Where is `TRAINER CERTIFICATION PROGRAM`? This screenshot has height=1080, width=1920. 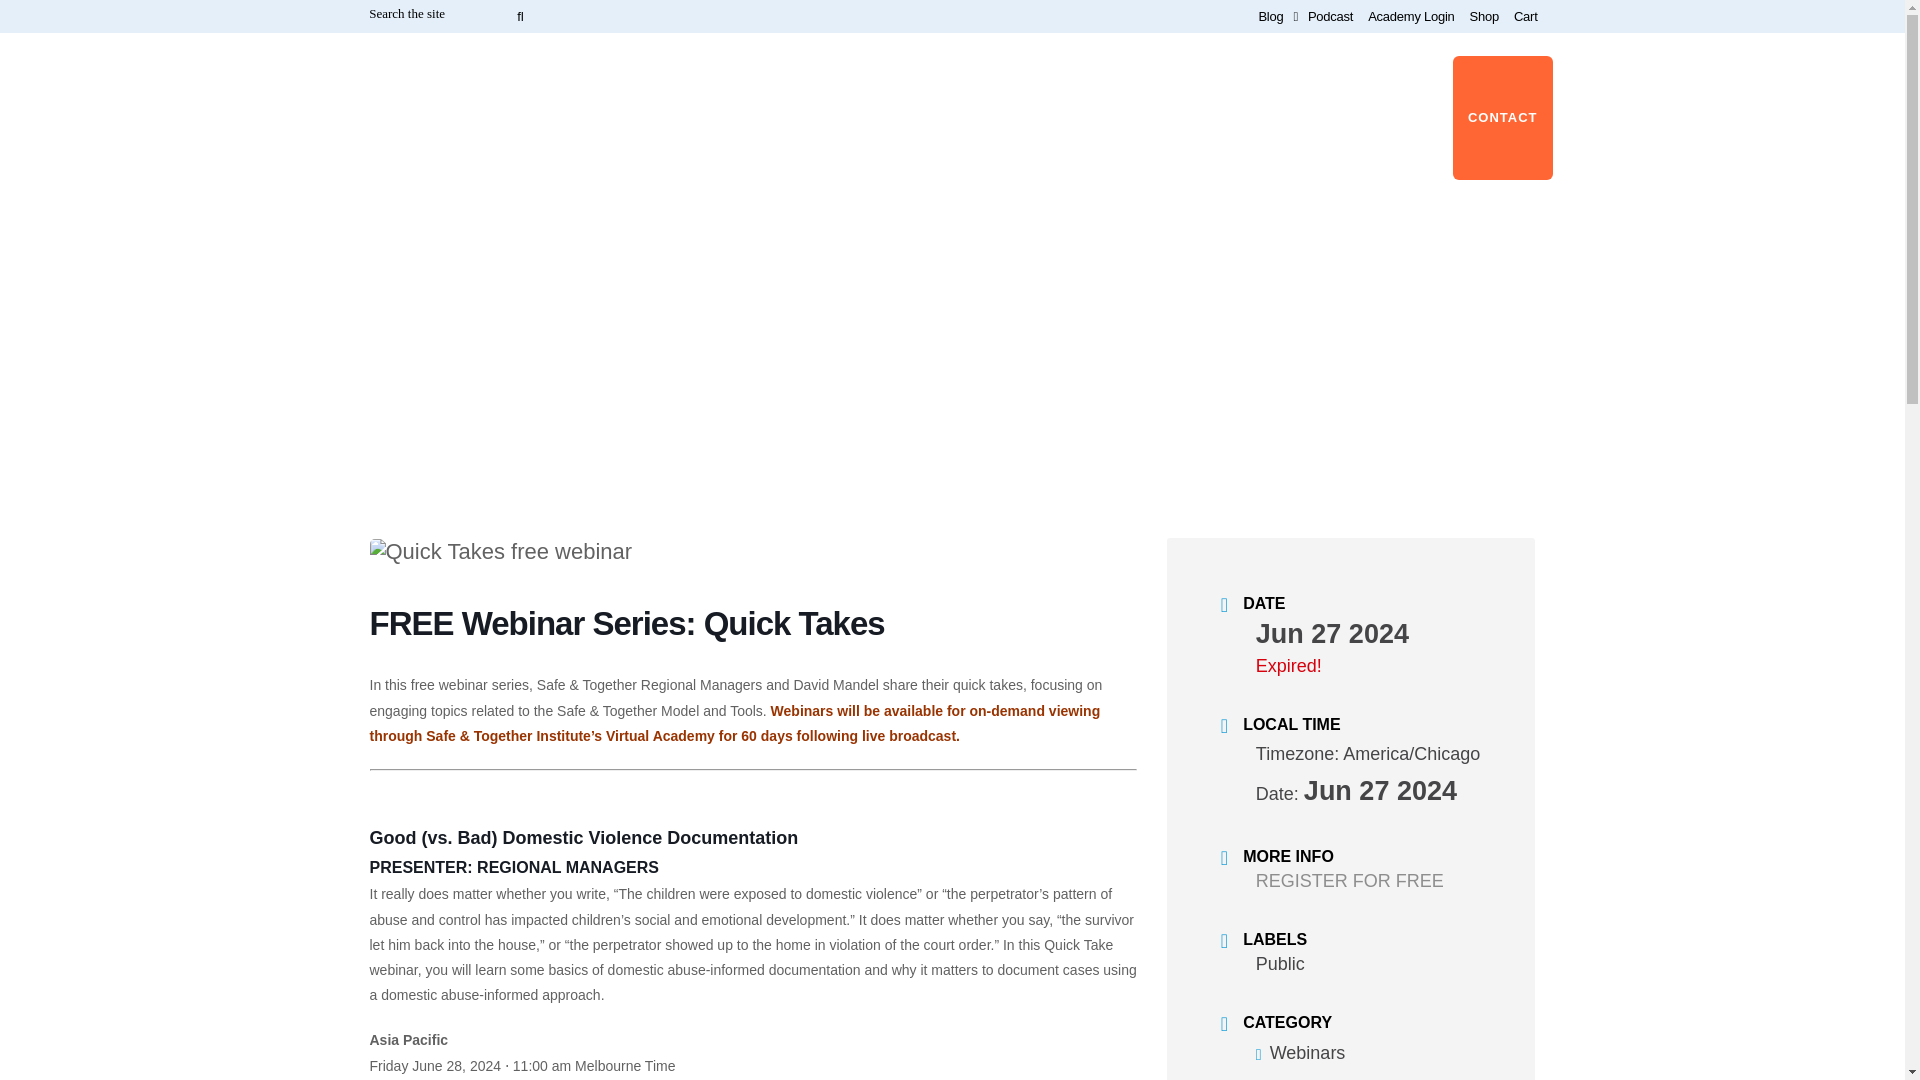 TRAINER CERTIFICATION PROGRAM is located at coordinates (876, 124).